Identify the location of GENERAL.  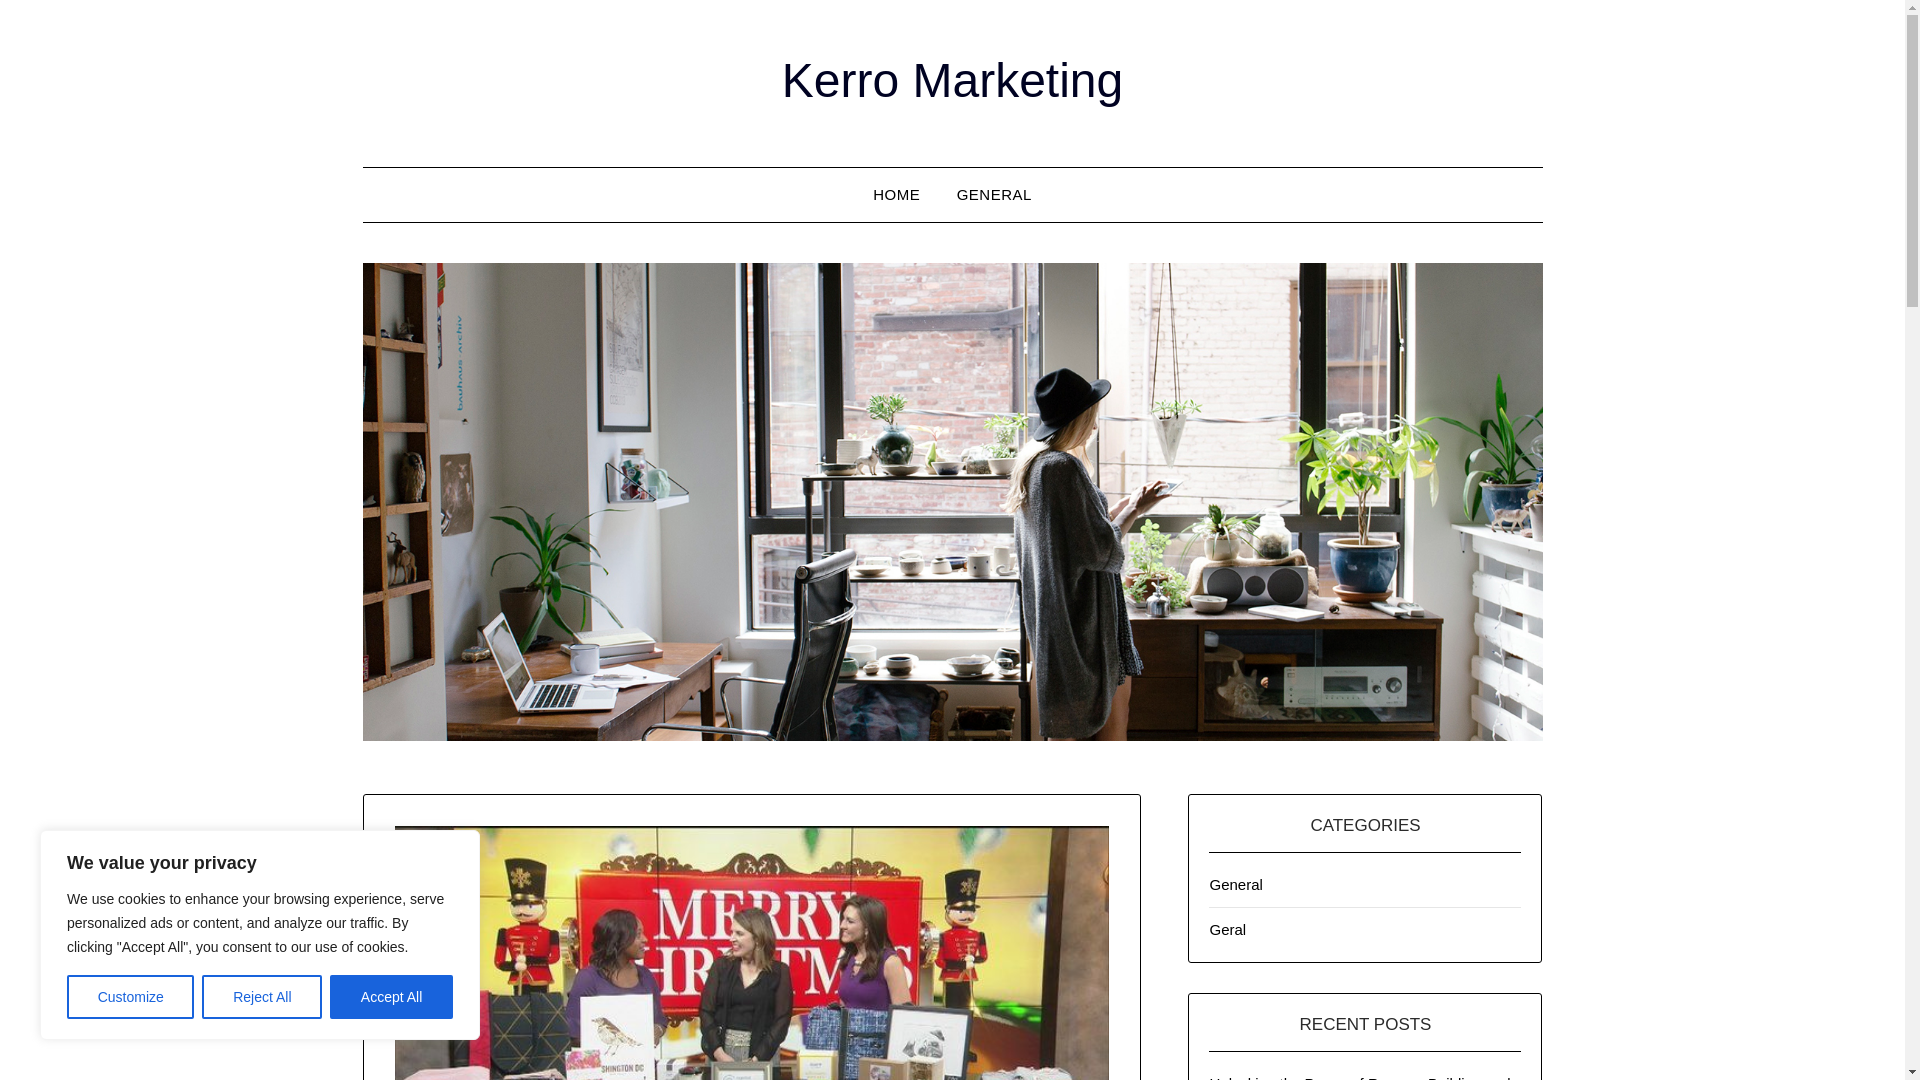
(994, 195).